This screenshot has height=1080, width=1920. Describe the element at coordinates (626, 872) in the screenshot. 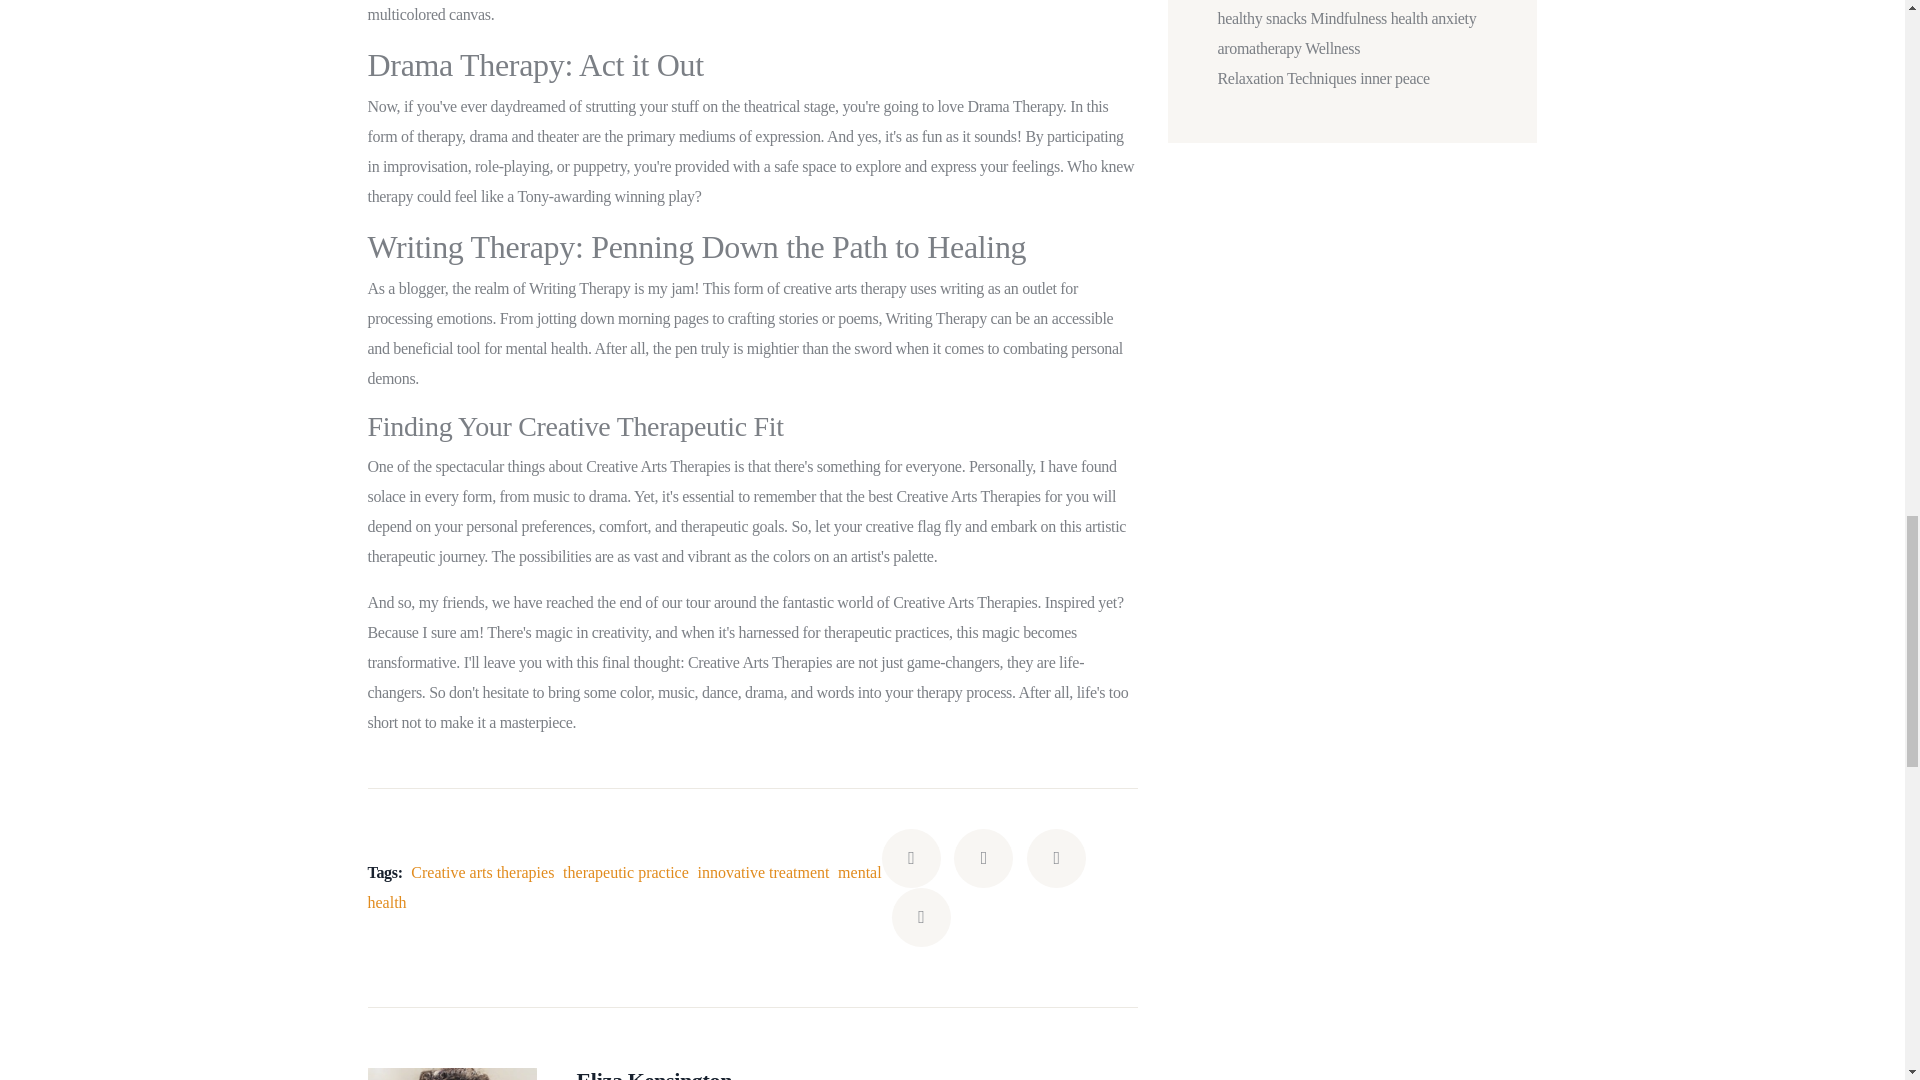

I see `therapeutic practice` at that location.